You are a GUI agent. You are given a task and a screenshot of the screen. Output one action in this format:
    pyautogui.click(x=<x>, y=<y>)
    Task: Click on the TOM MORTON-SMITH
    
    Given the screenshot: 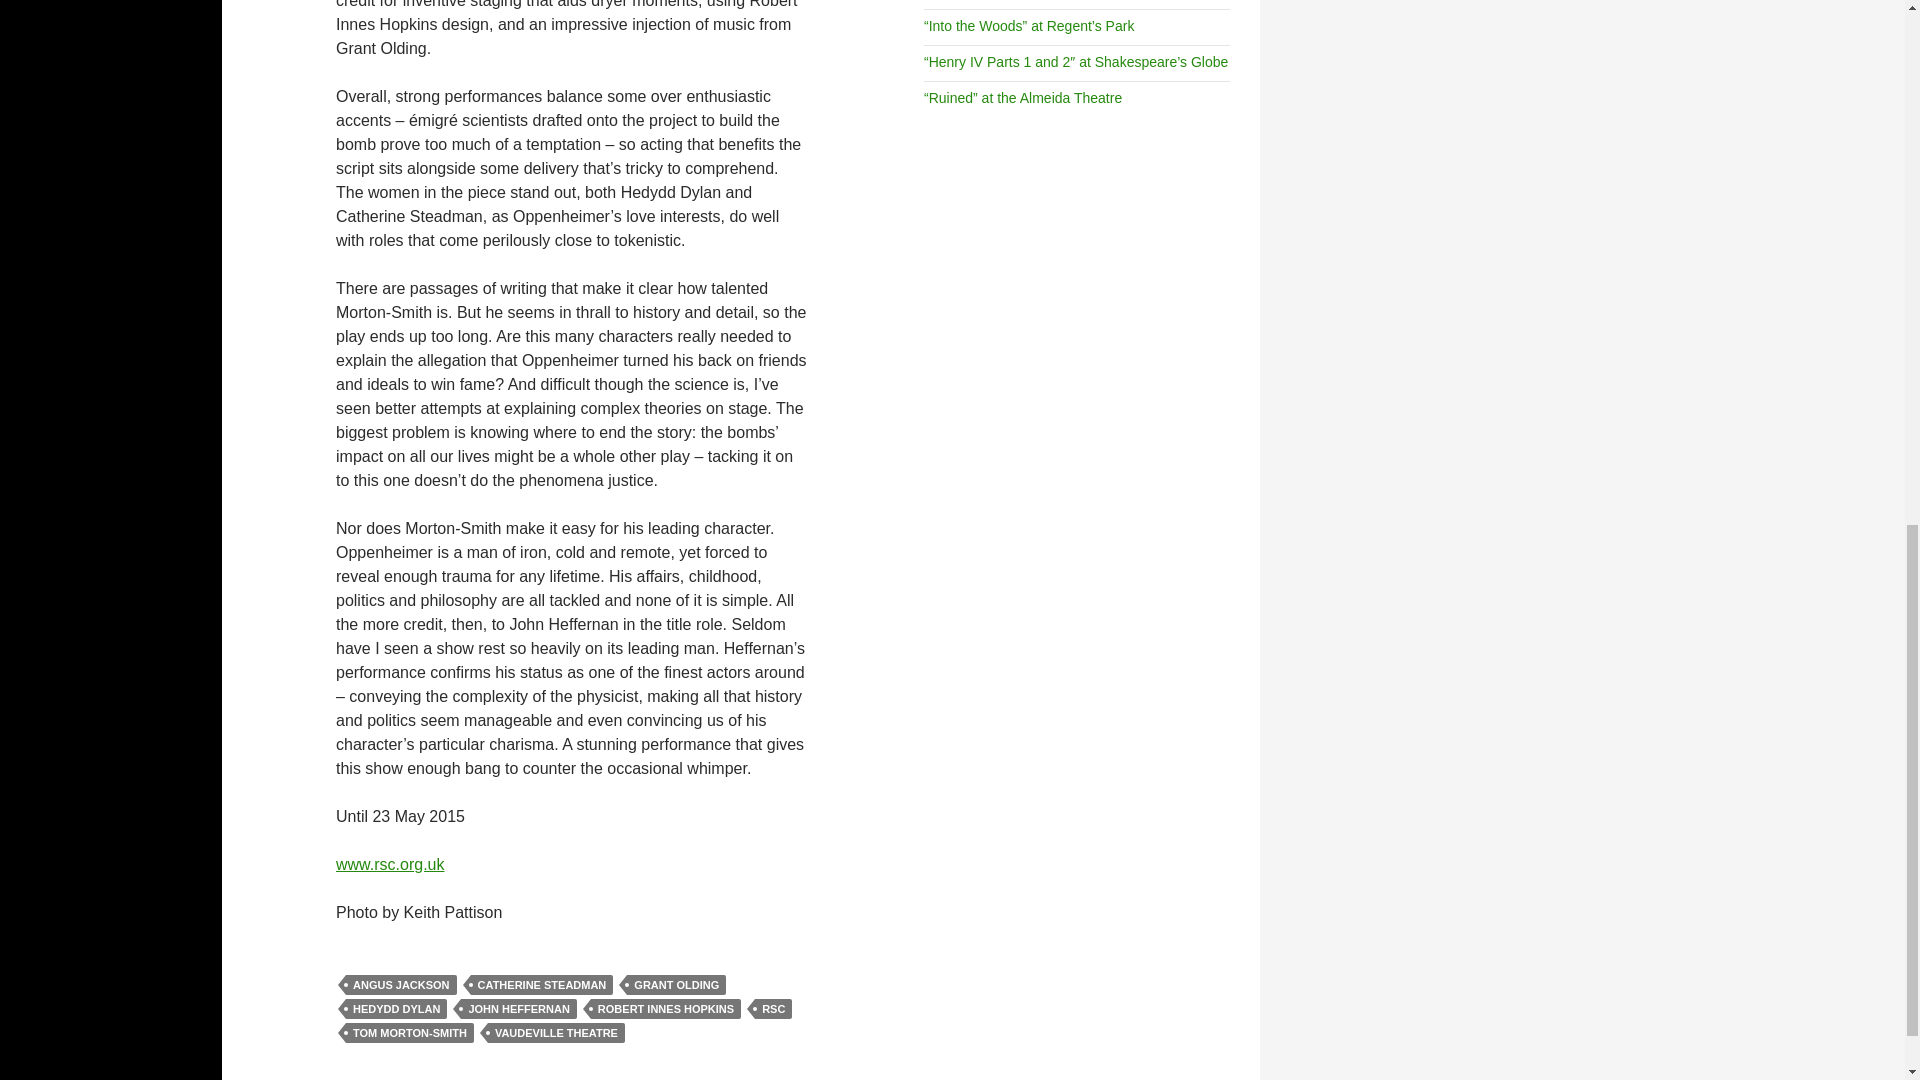 What is the action you would take?
    pyautogui.click(x=410, y=1032)
    